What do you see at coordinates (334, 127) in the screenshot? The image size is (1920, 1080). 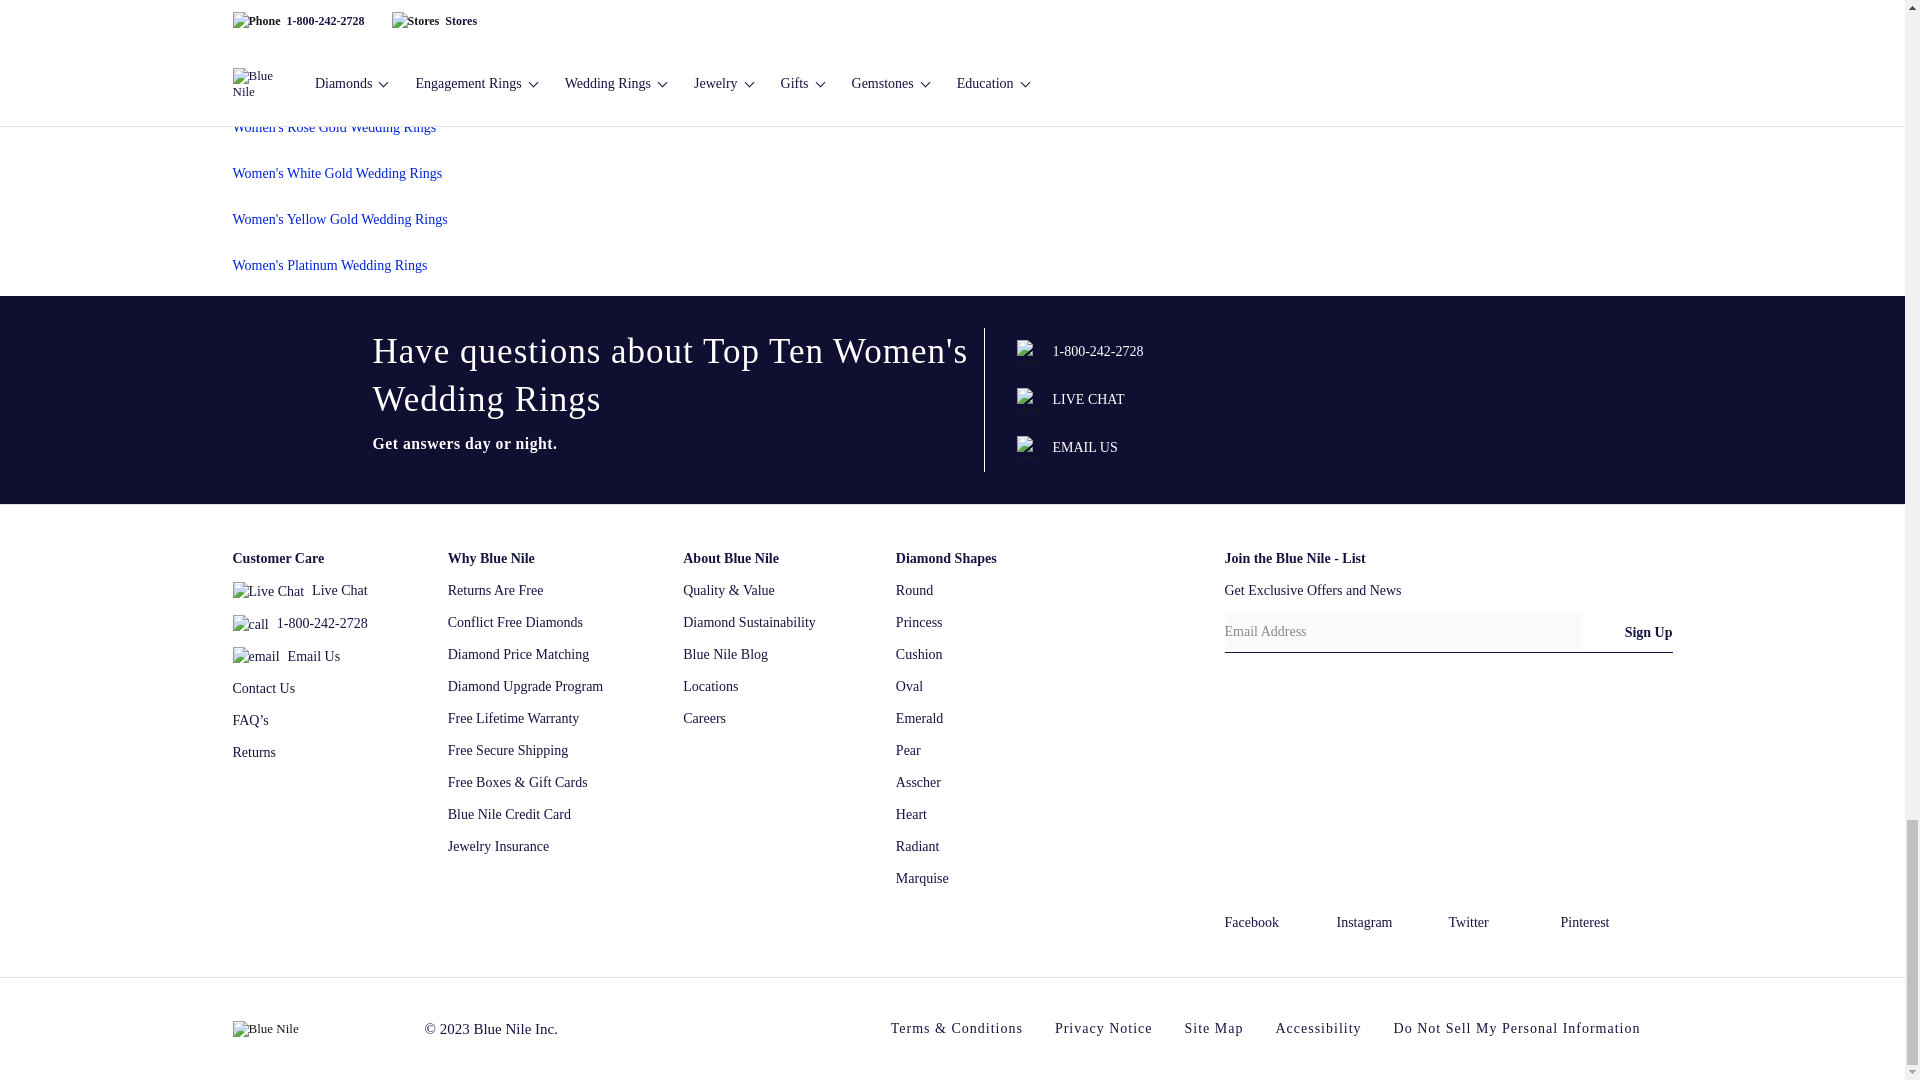 I see `Women's Rose Gold Wedding Rings` at bounding box center [334, 127].